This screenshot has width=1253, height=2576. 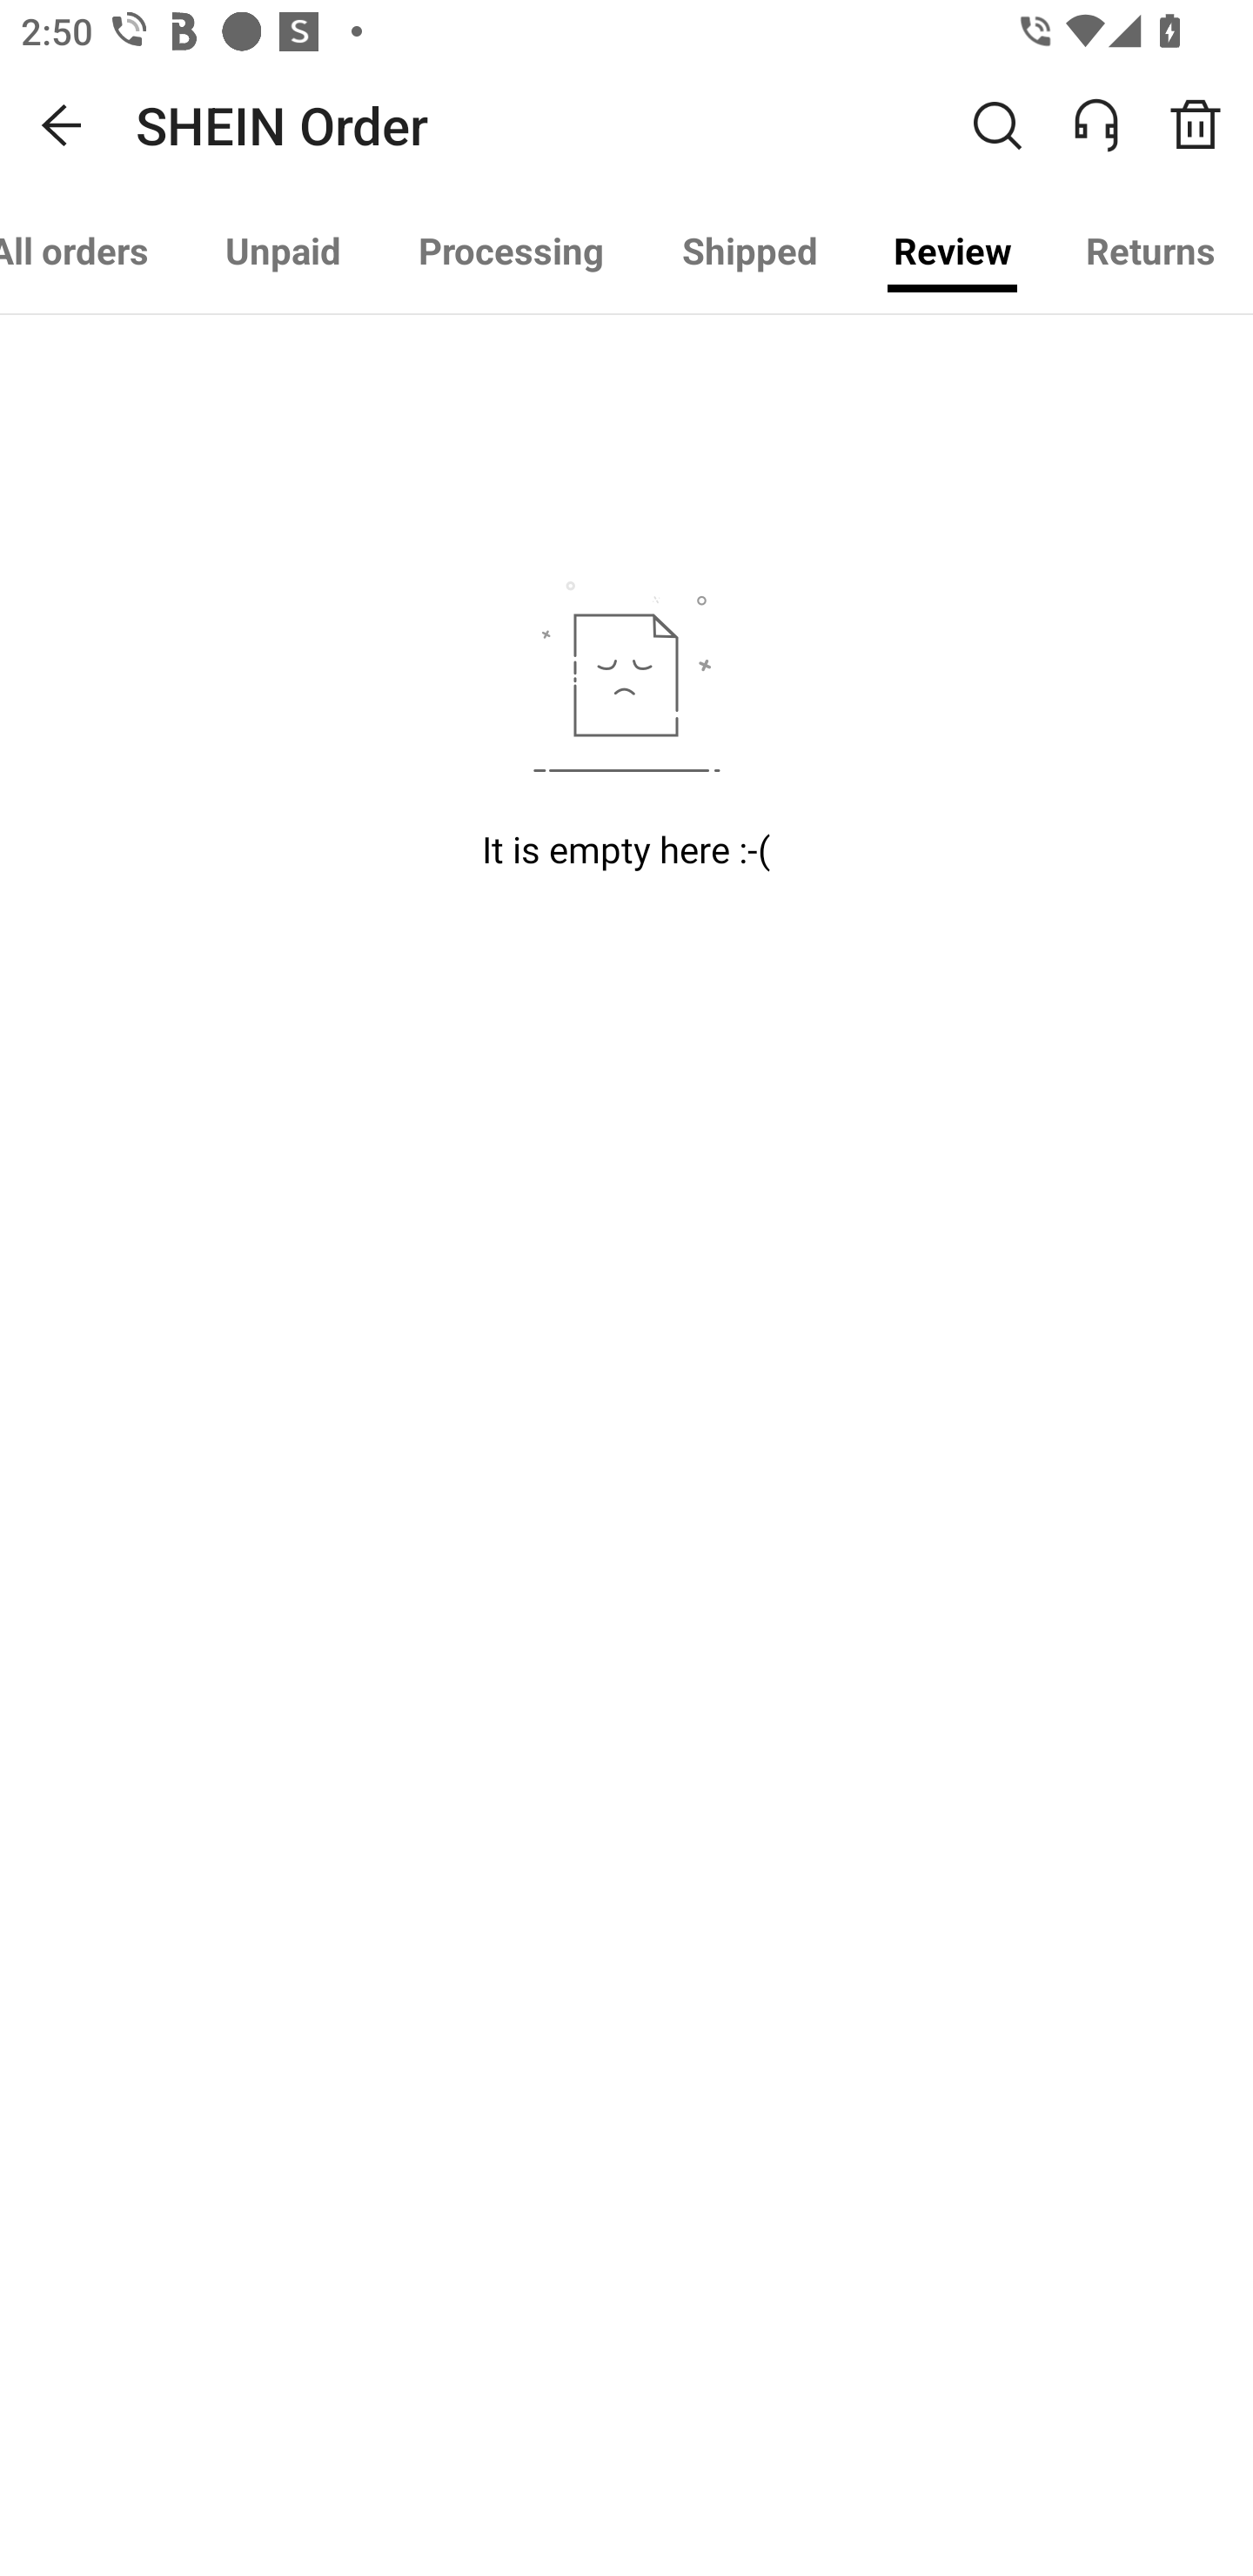 I want to click on Returns, so click(x=1150, y=251).